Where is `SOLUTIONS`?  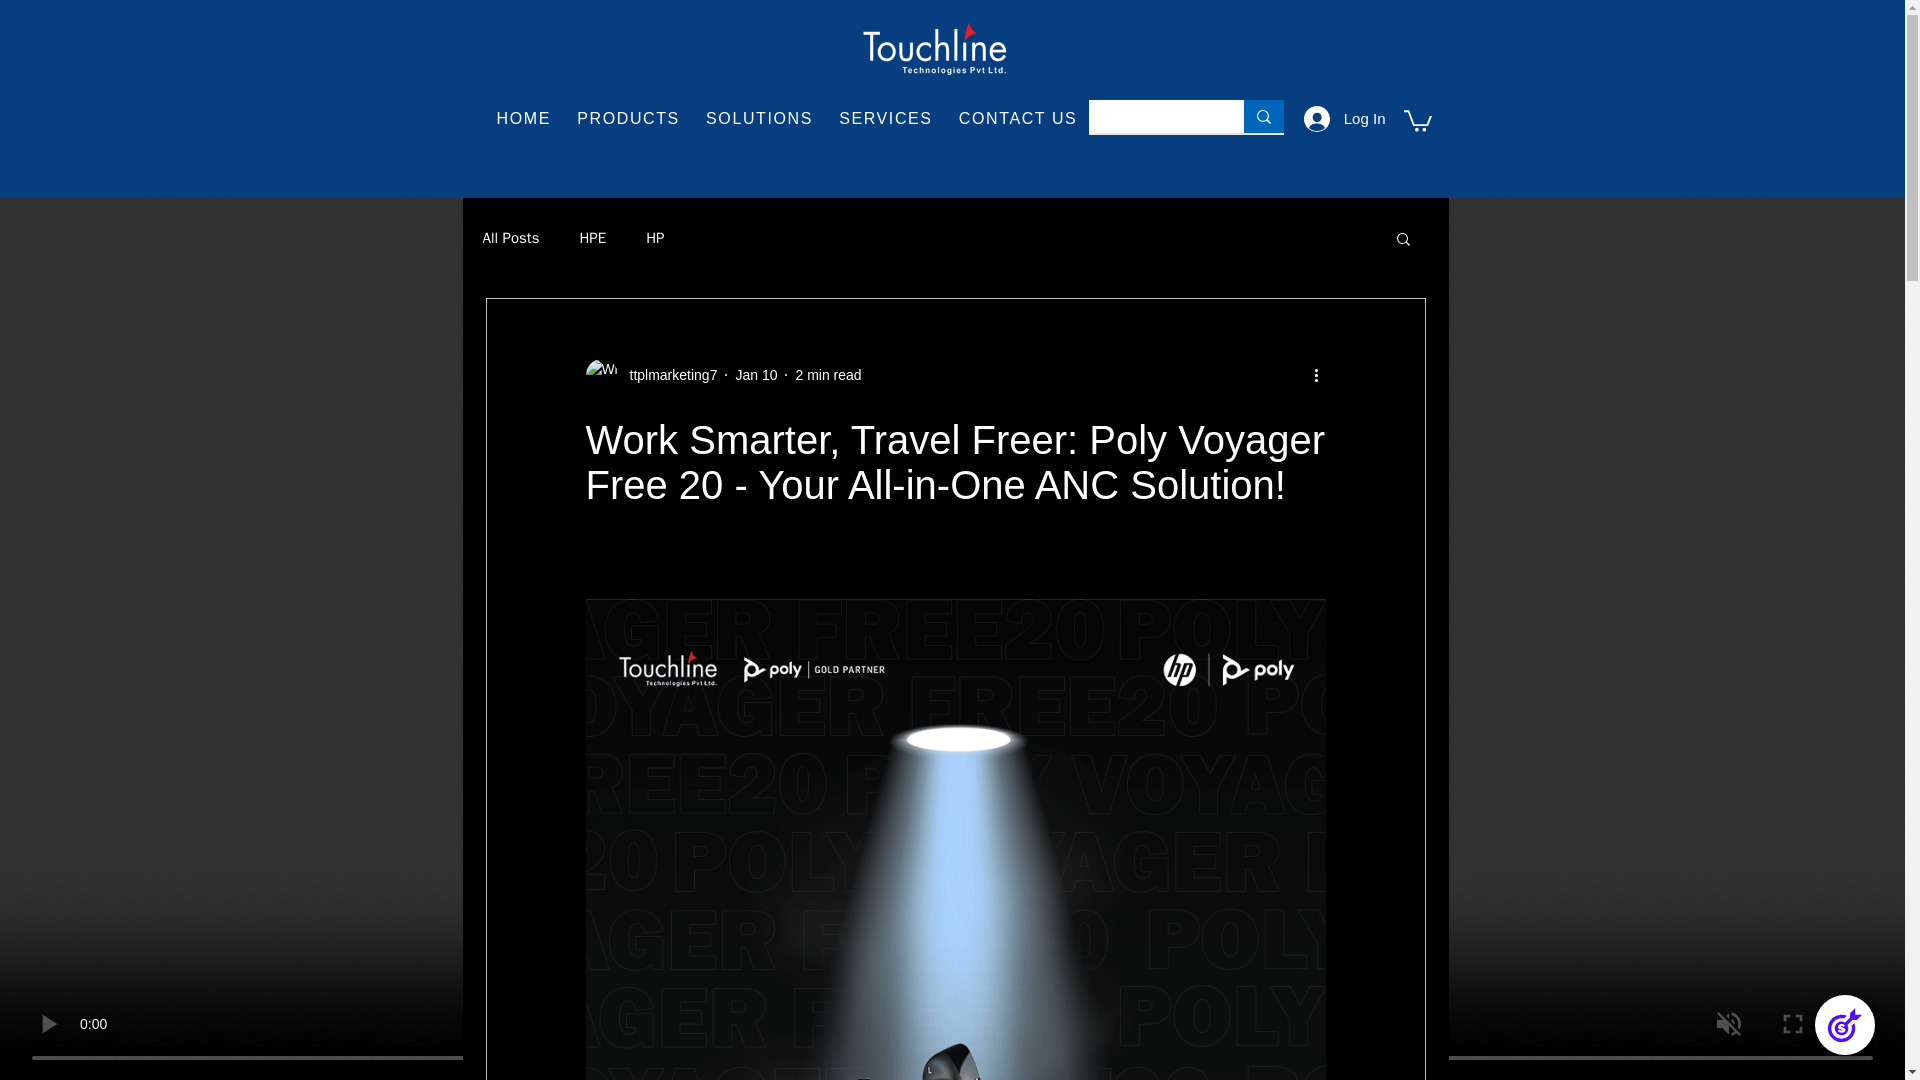
SOLUTIONS is located at coordinates (786, 120).